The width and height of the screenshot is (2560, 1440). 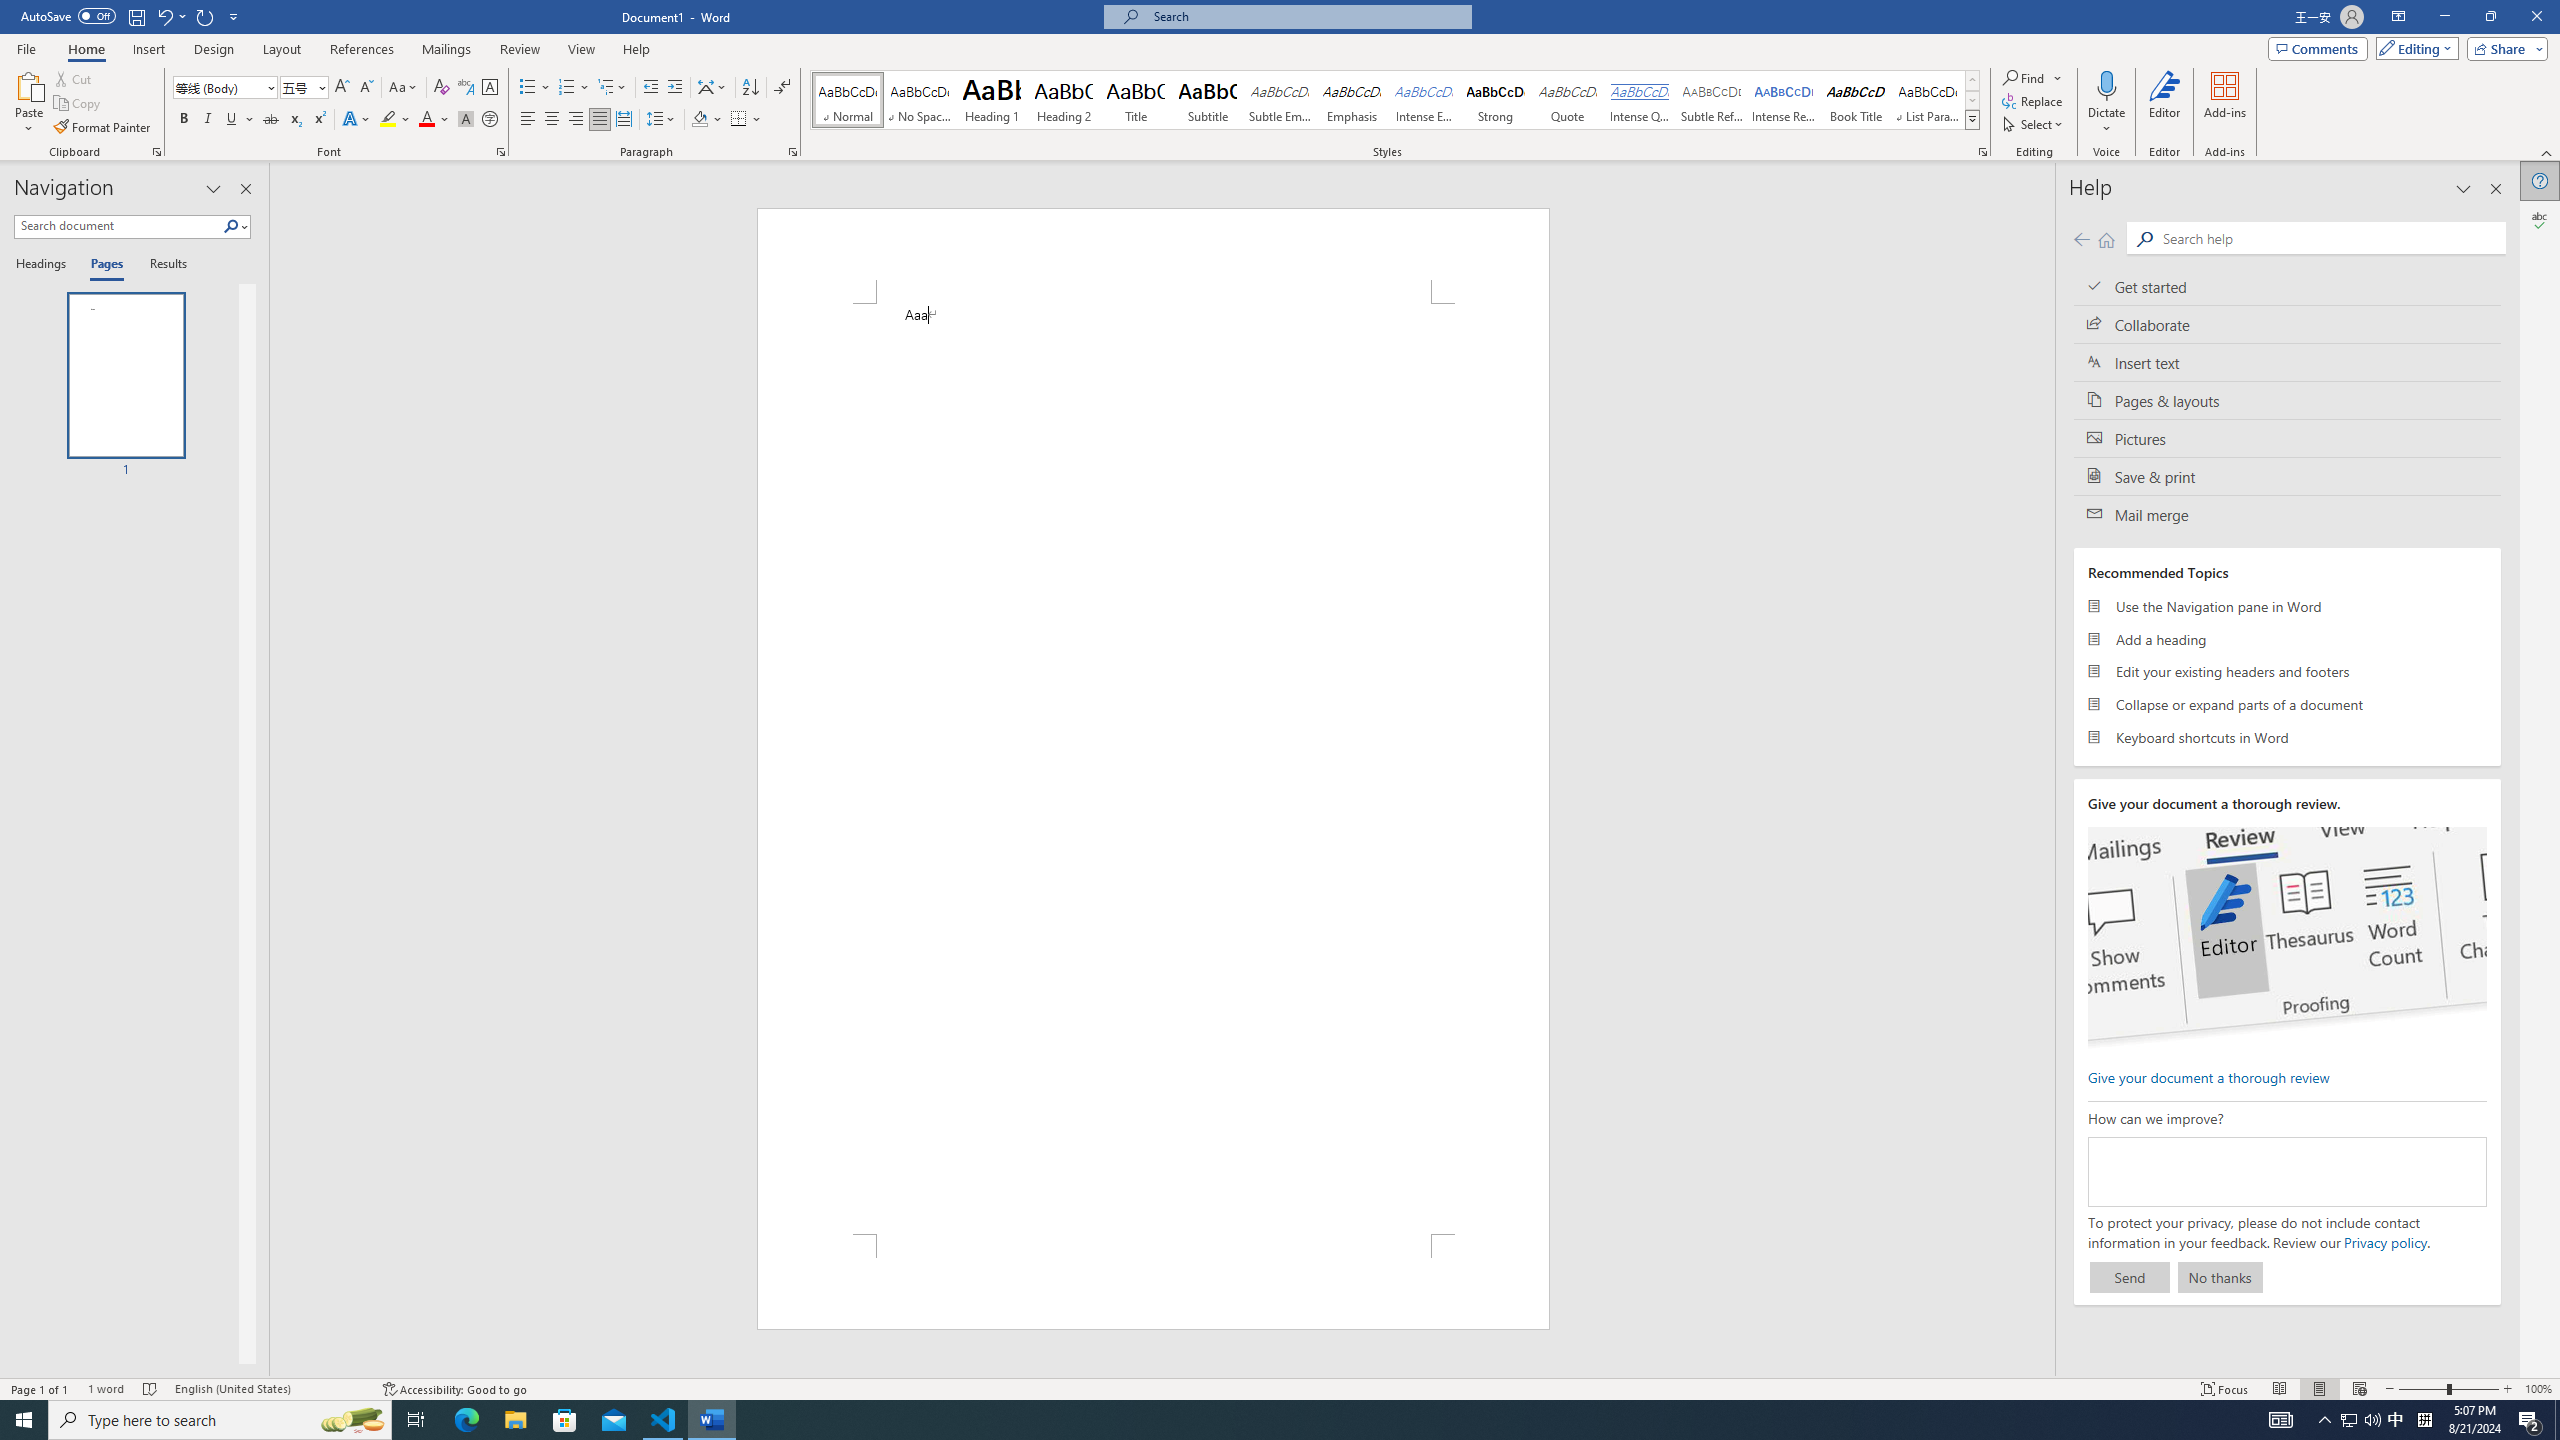 I want to click on Search document, so click(x=118, y=226).